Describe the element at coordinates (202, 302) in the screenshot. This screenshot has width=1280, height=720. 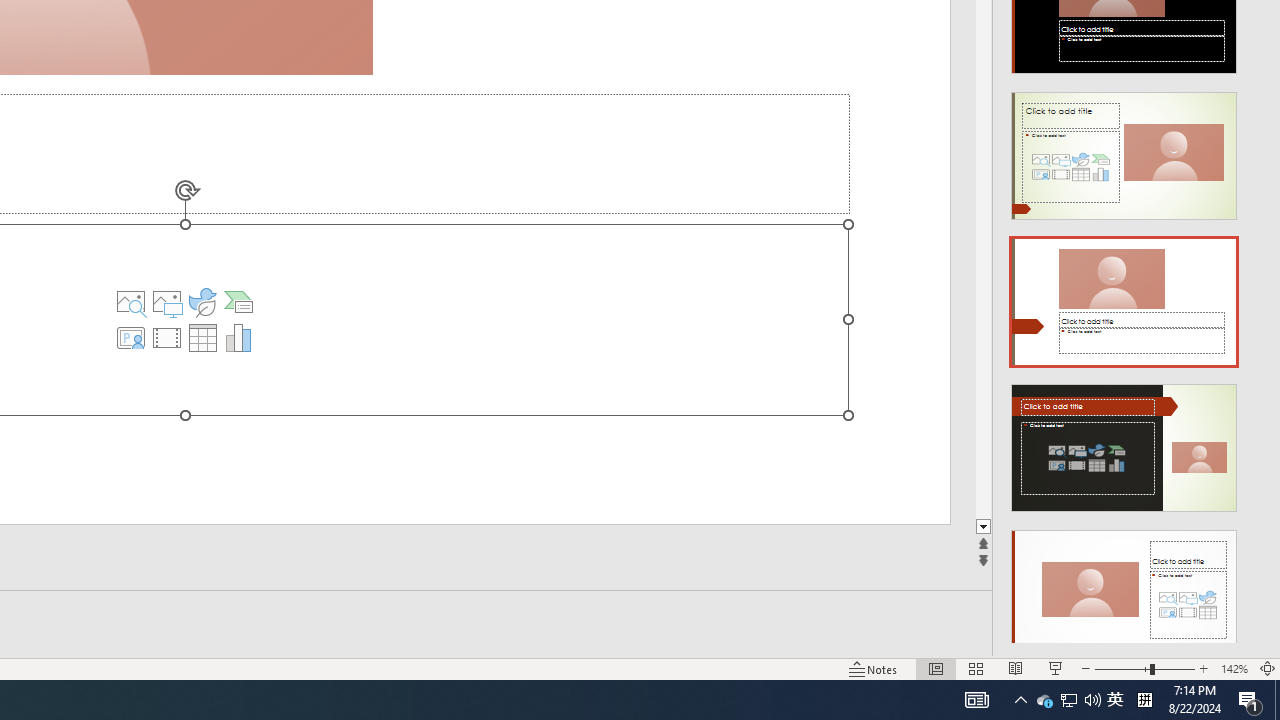
I see `Pictures` at that location.